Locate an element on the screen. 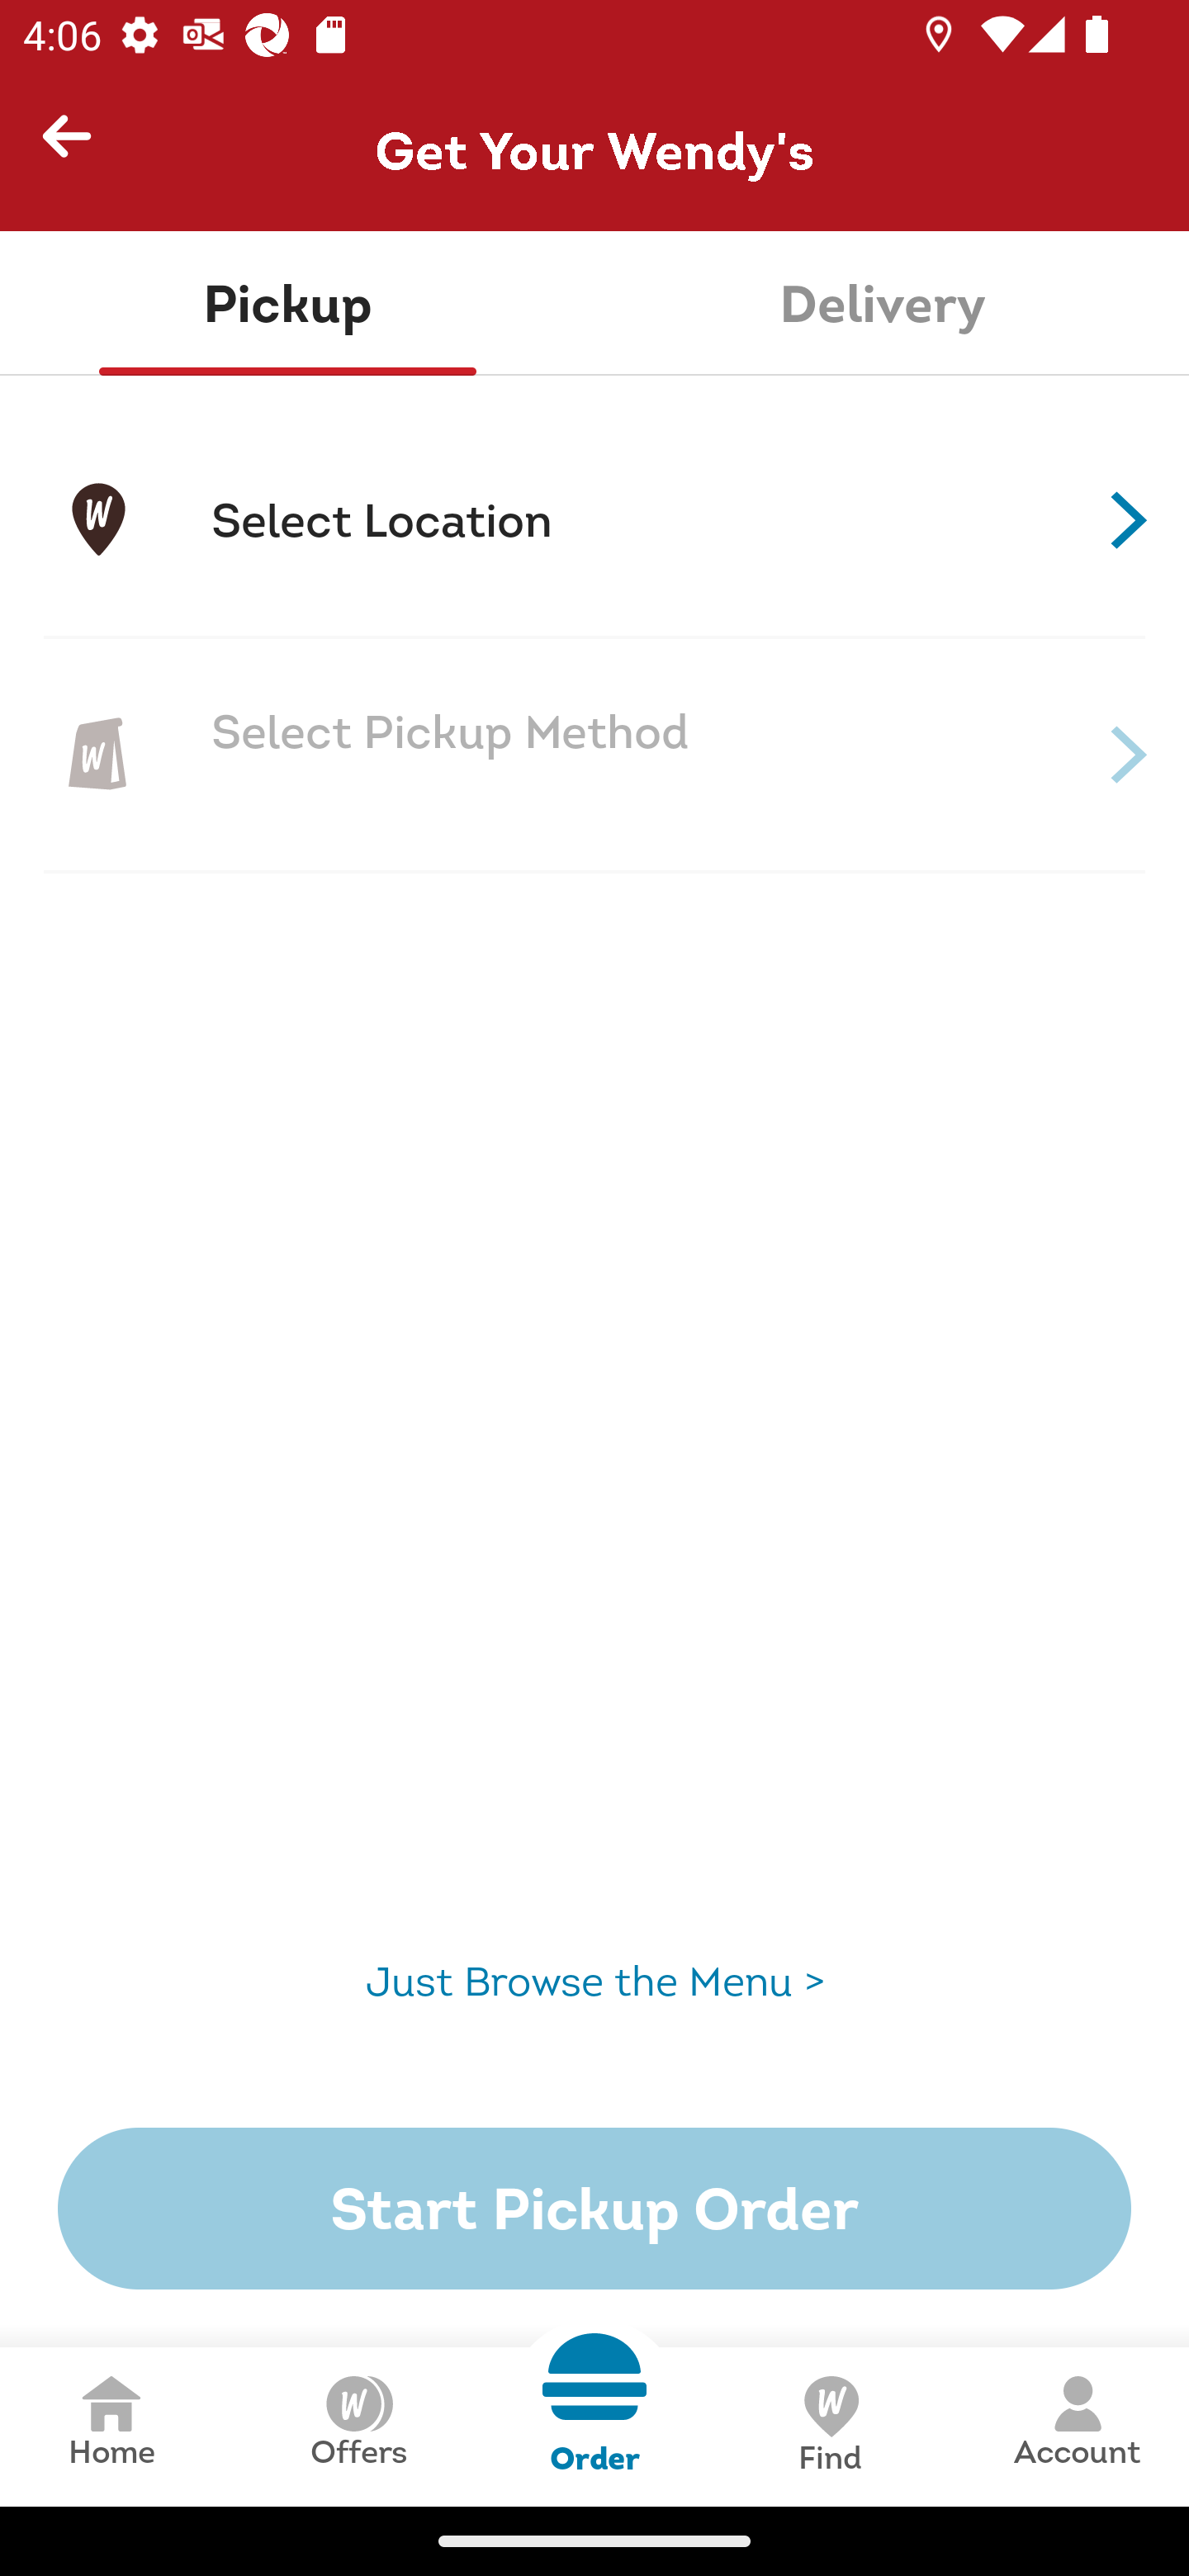 Image resolution: width=1189 pixels, height=2576 pixels. Select Pickup Method is located at coordinates (594, 755).